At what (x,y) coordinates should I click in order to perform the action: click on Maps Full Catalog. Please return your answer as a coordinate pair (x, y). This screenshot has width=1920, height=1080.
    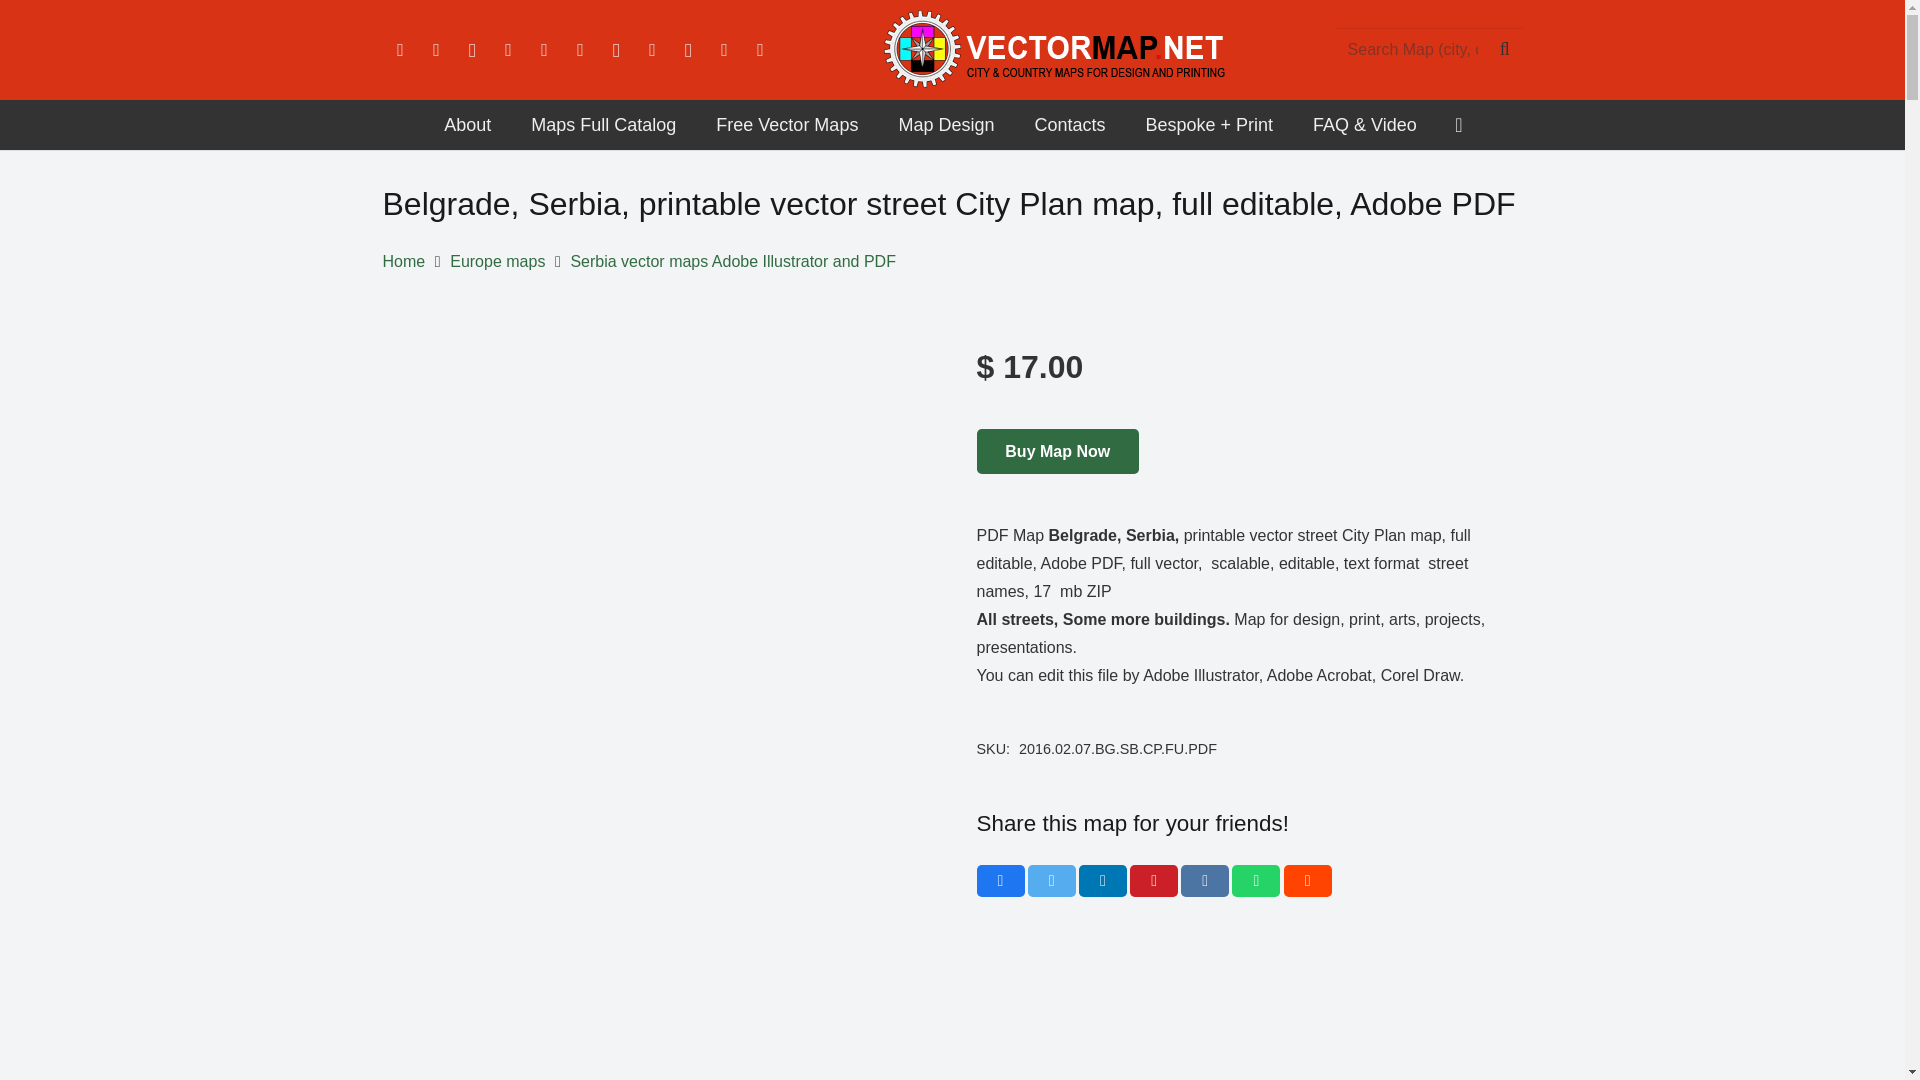
    Looking at the image, I should click on (602, 125).